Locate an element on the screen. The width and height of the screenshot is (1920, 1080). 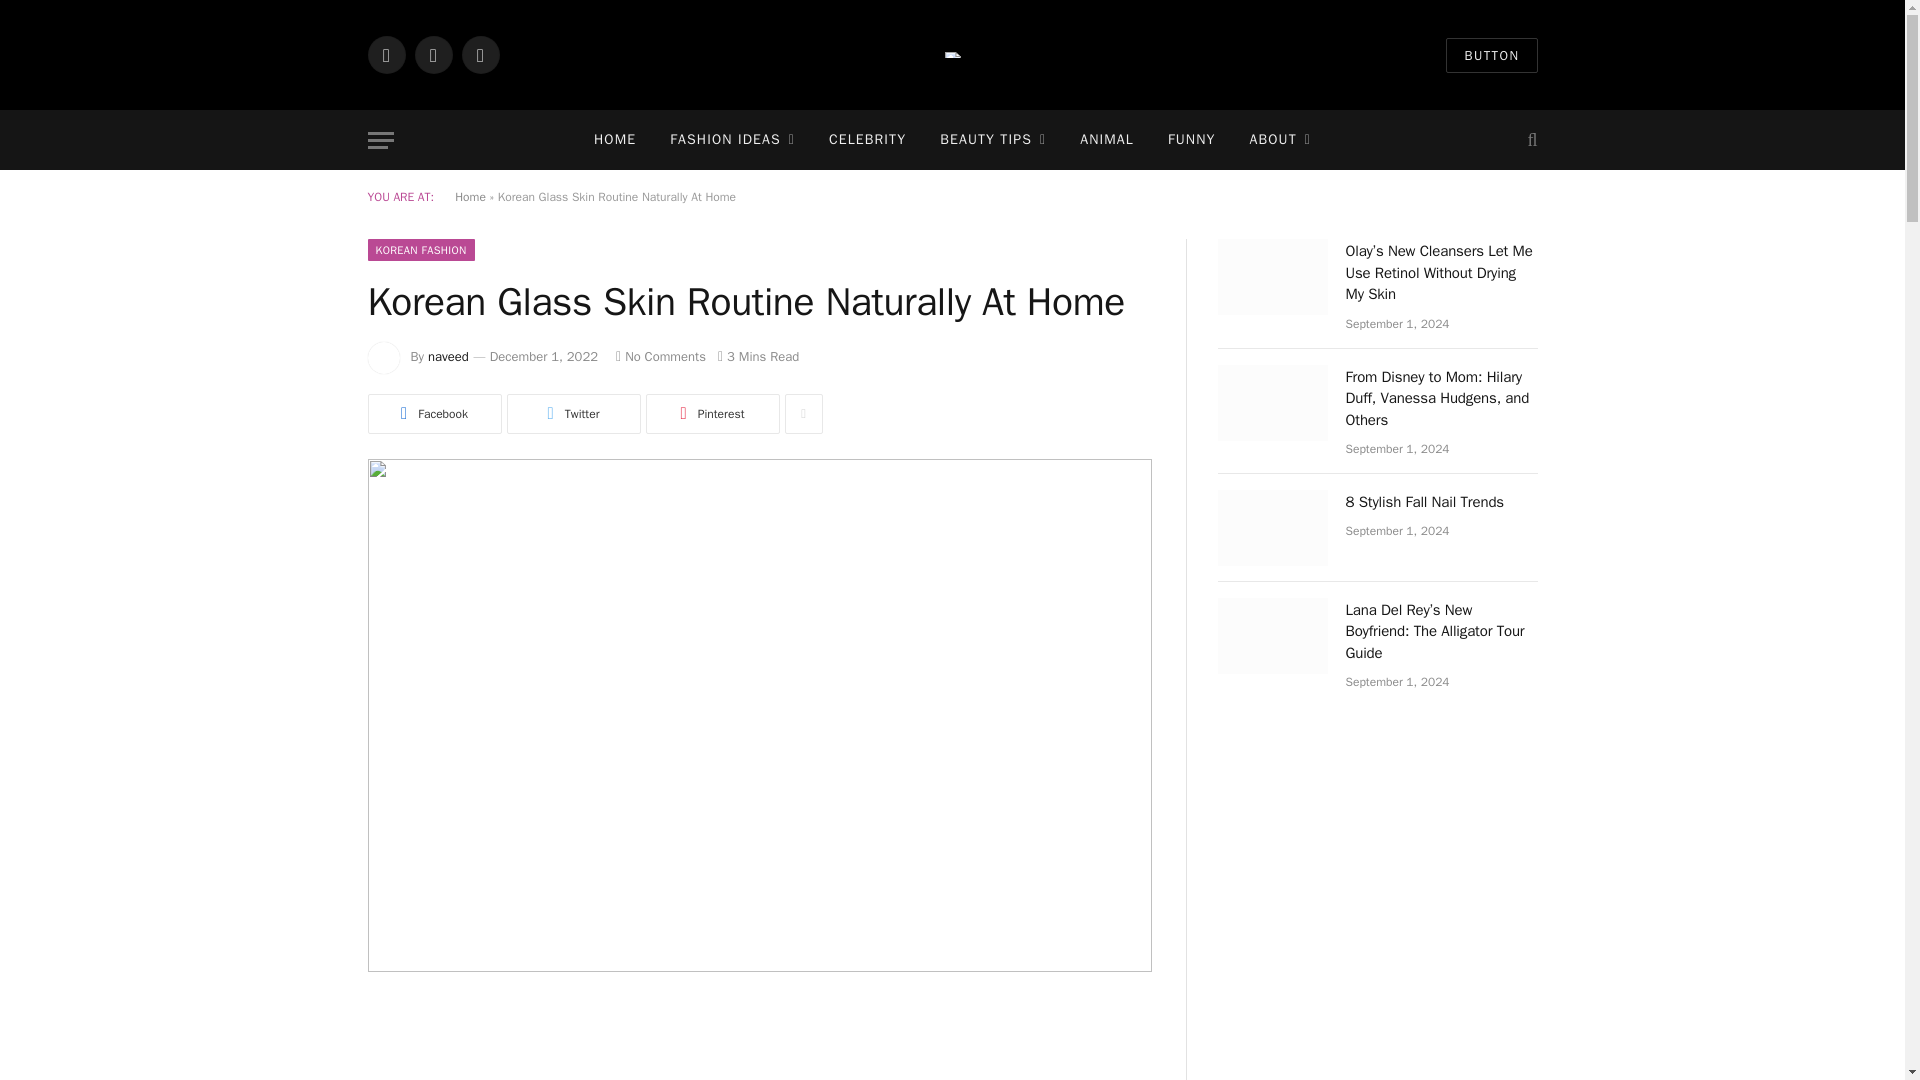
FASHION IDEAS is located at coordinates (732, 140).